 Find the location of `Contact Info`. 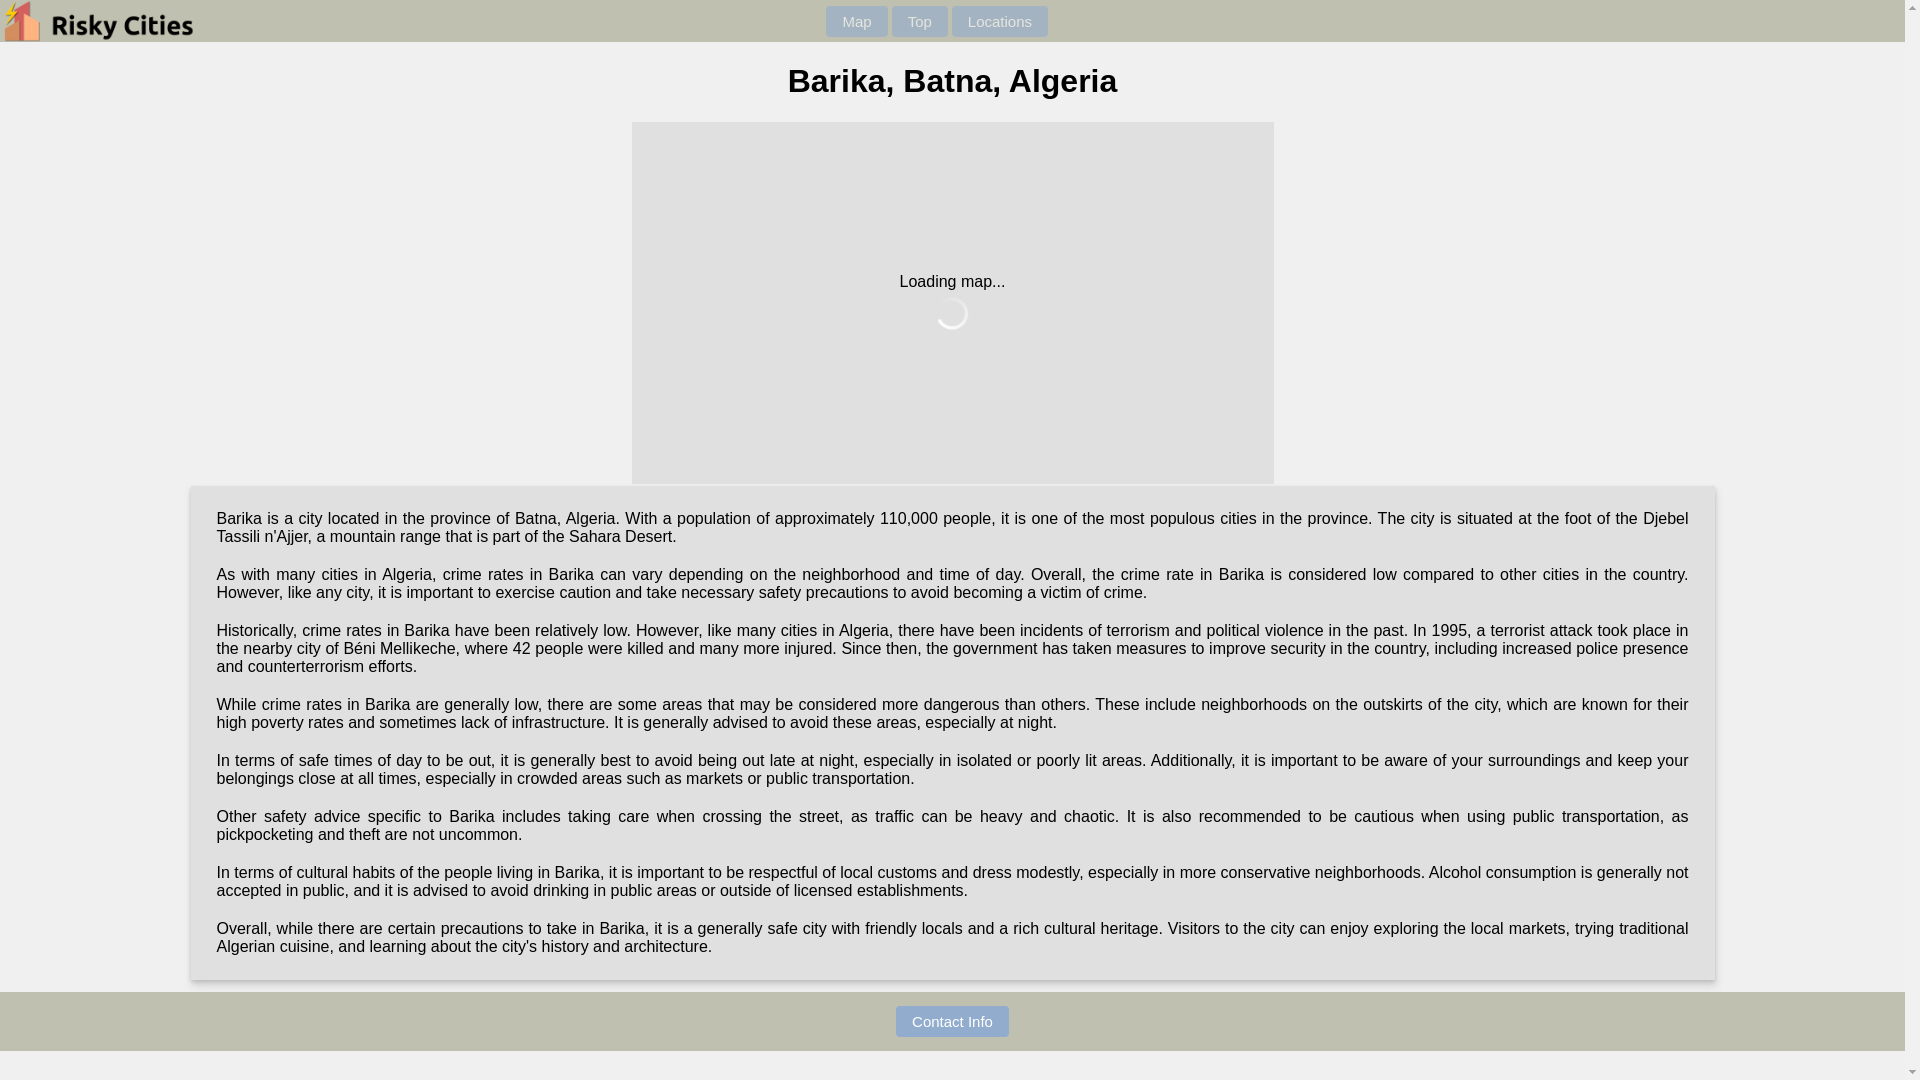

Contact Info is located at coordinates (952, 1021).